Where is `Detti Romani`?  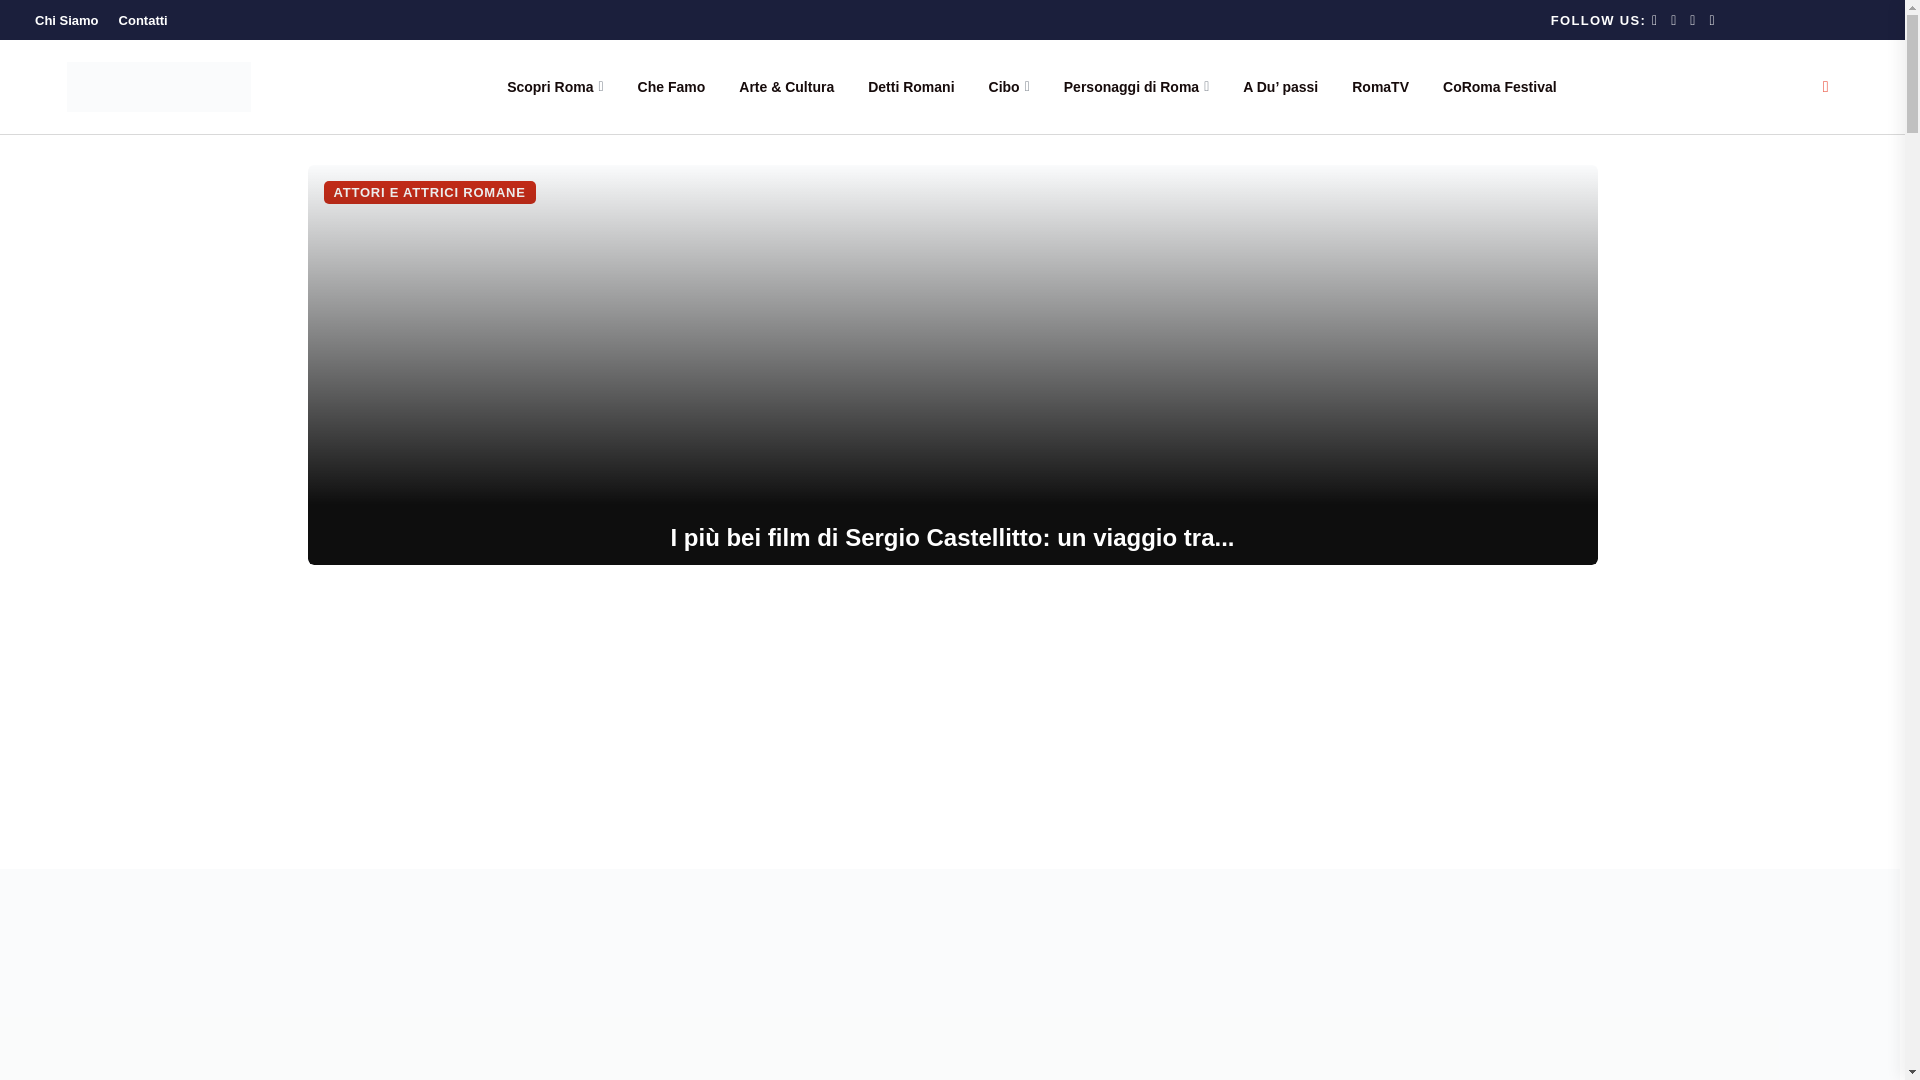 Detti Romani is located at coordinates (910, 86).